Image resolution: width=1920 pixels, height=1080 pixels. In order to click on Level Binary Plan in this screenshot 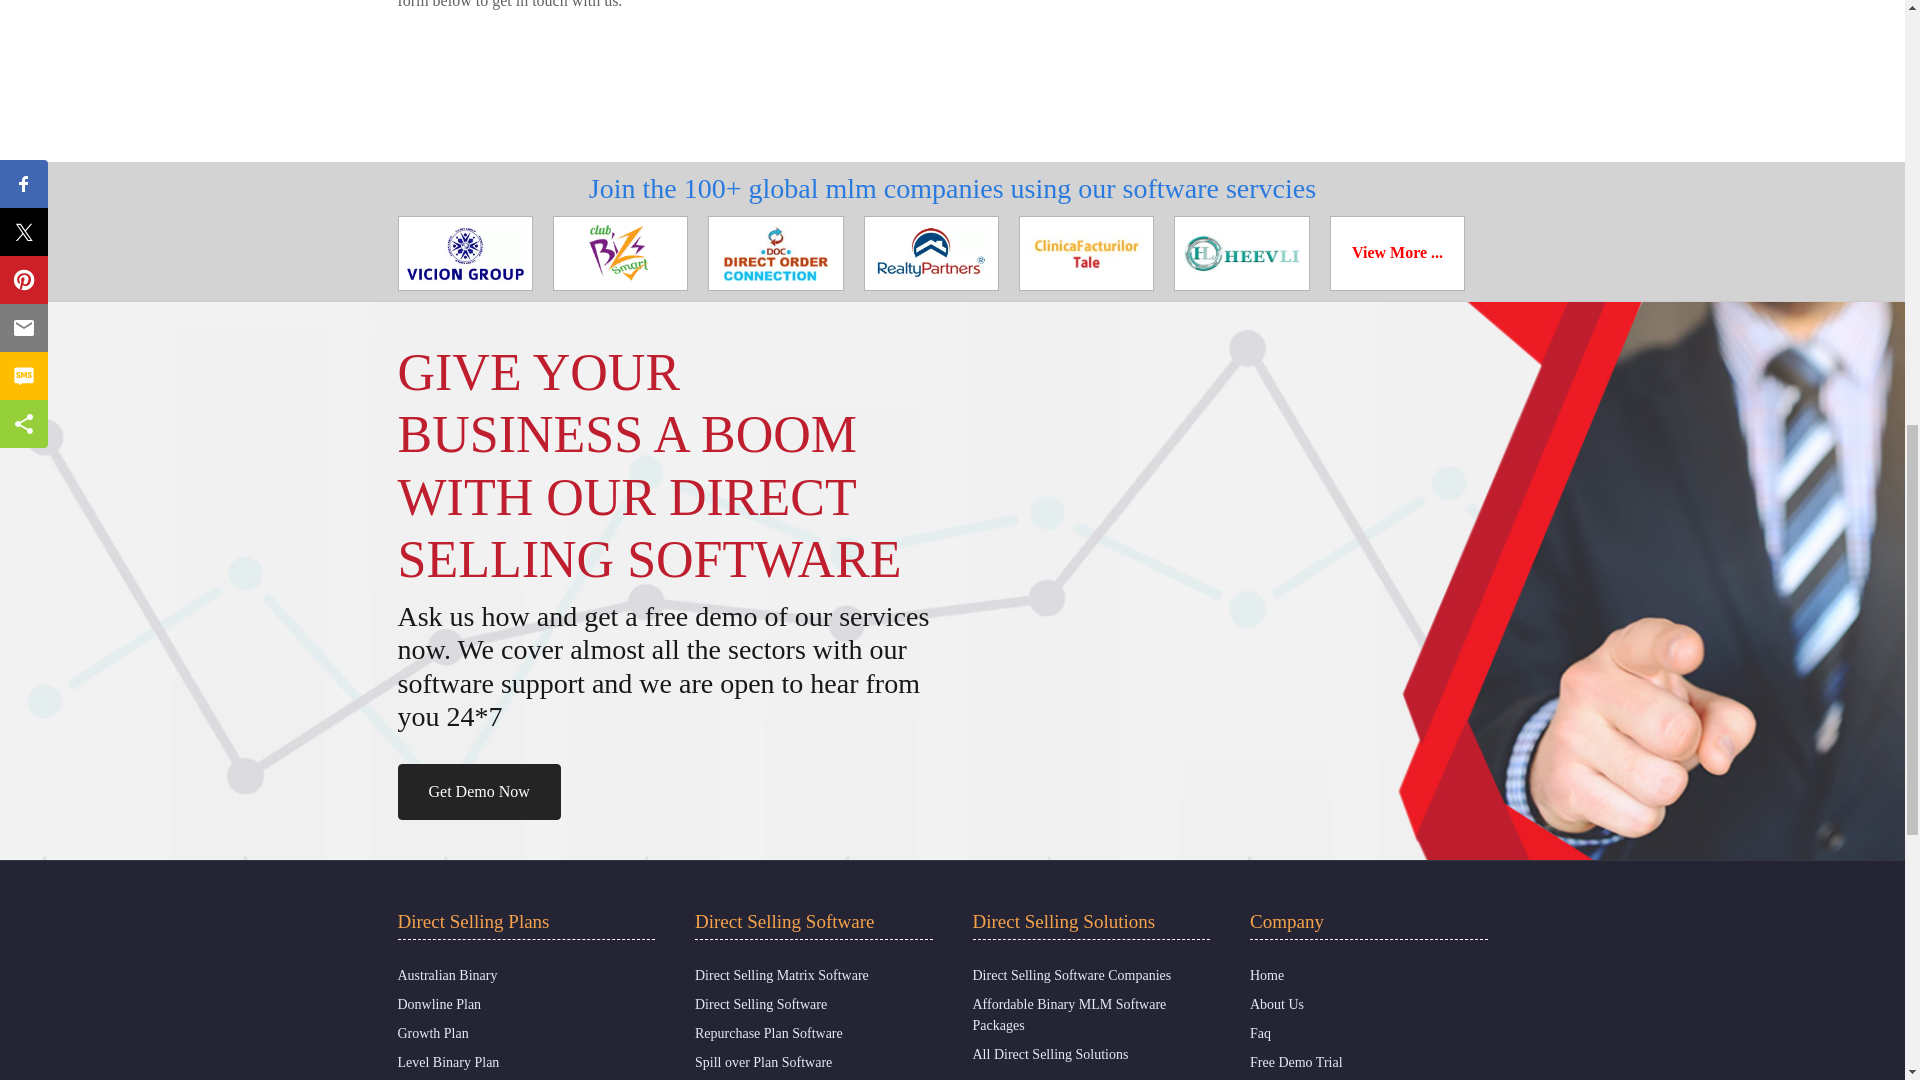, I will do `click(448, 1062)`.